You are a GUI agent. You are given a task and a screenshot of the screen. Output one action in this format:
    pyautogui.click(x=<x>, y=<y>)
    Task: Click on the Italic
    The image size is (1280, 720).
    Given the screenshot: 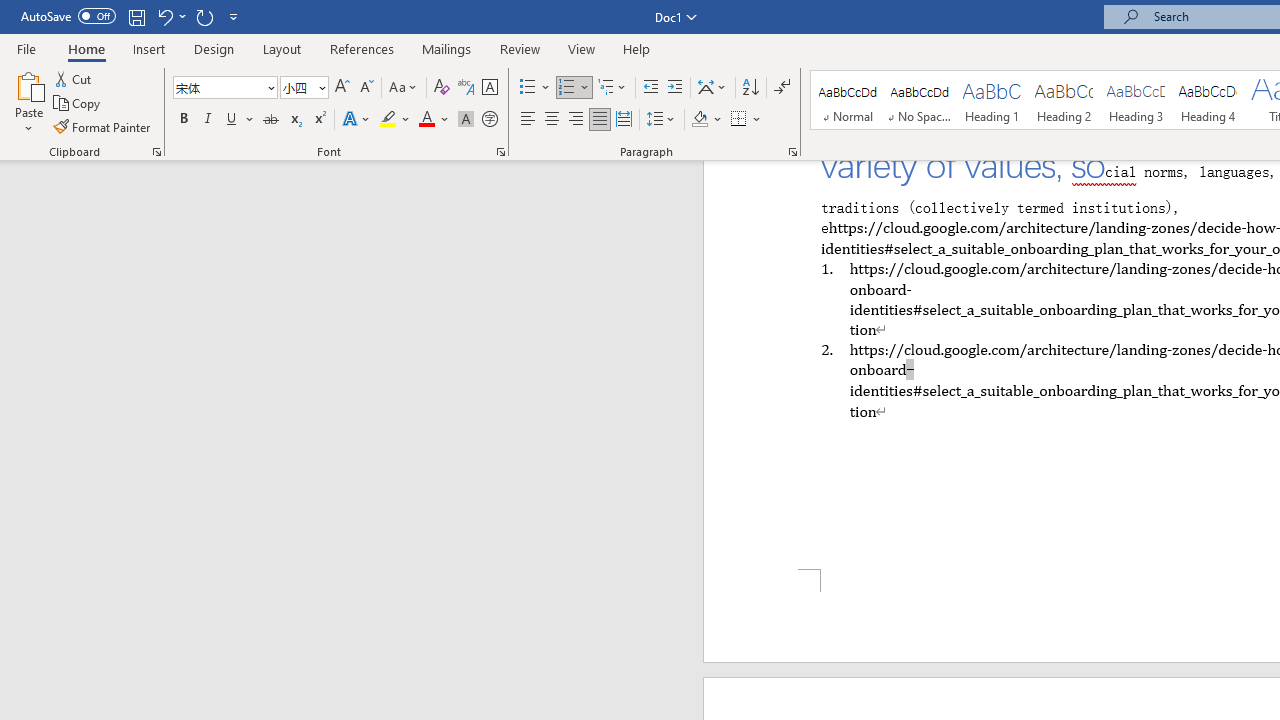 What is the action you would take?
    pyautogui.click(x=208, y=120)
    